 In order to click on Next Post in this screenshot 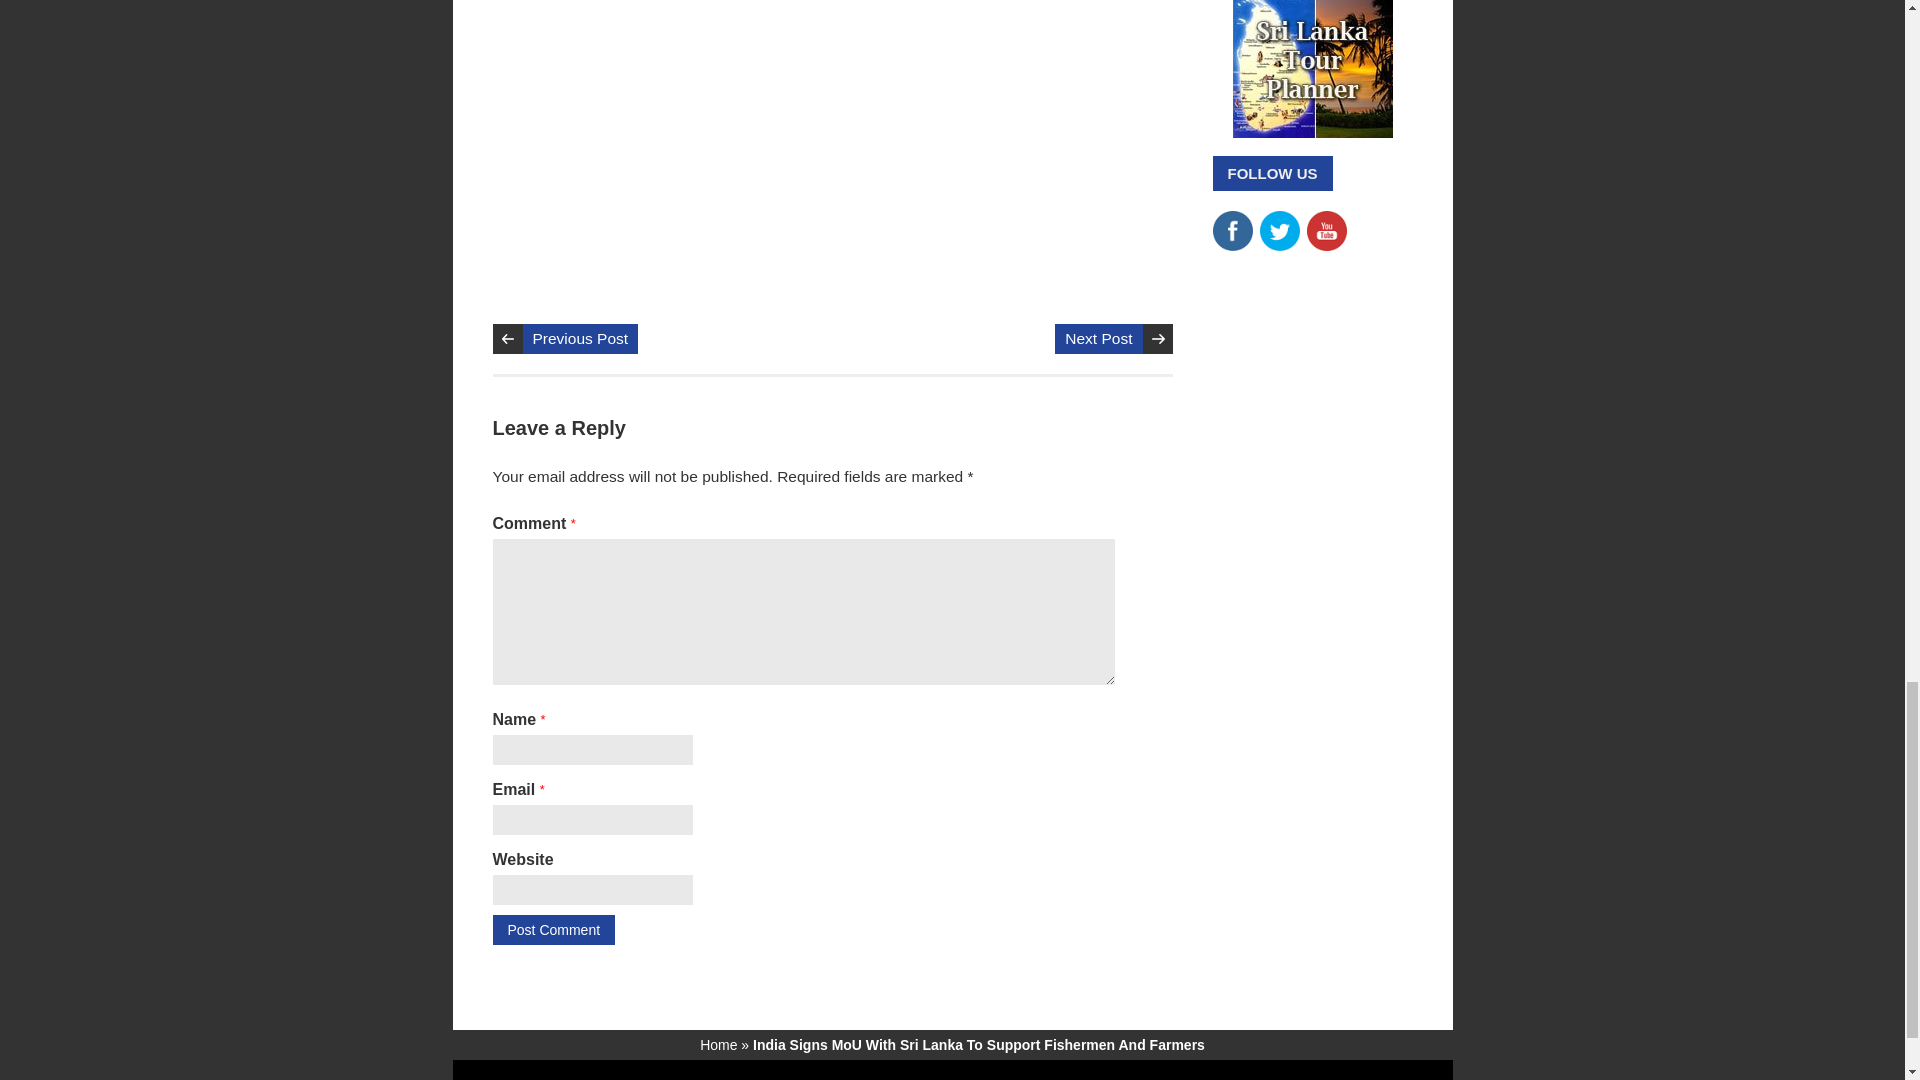, I will do `click(1098, 339)`.